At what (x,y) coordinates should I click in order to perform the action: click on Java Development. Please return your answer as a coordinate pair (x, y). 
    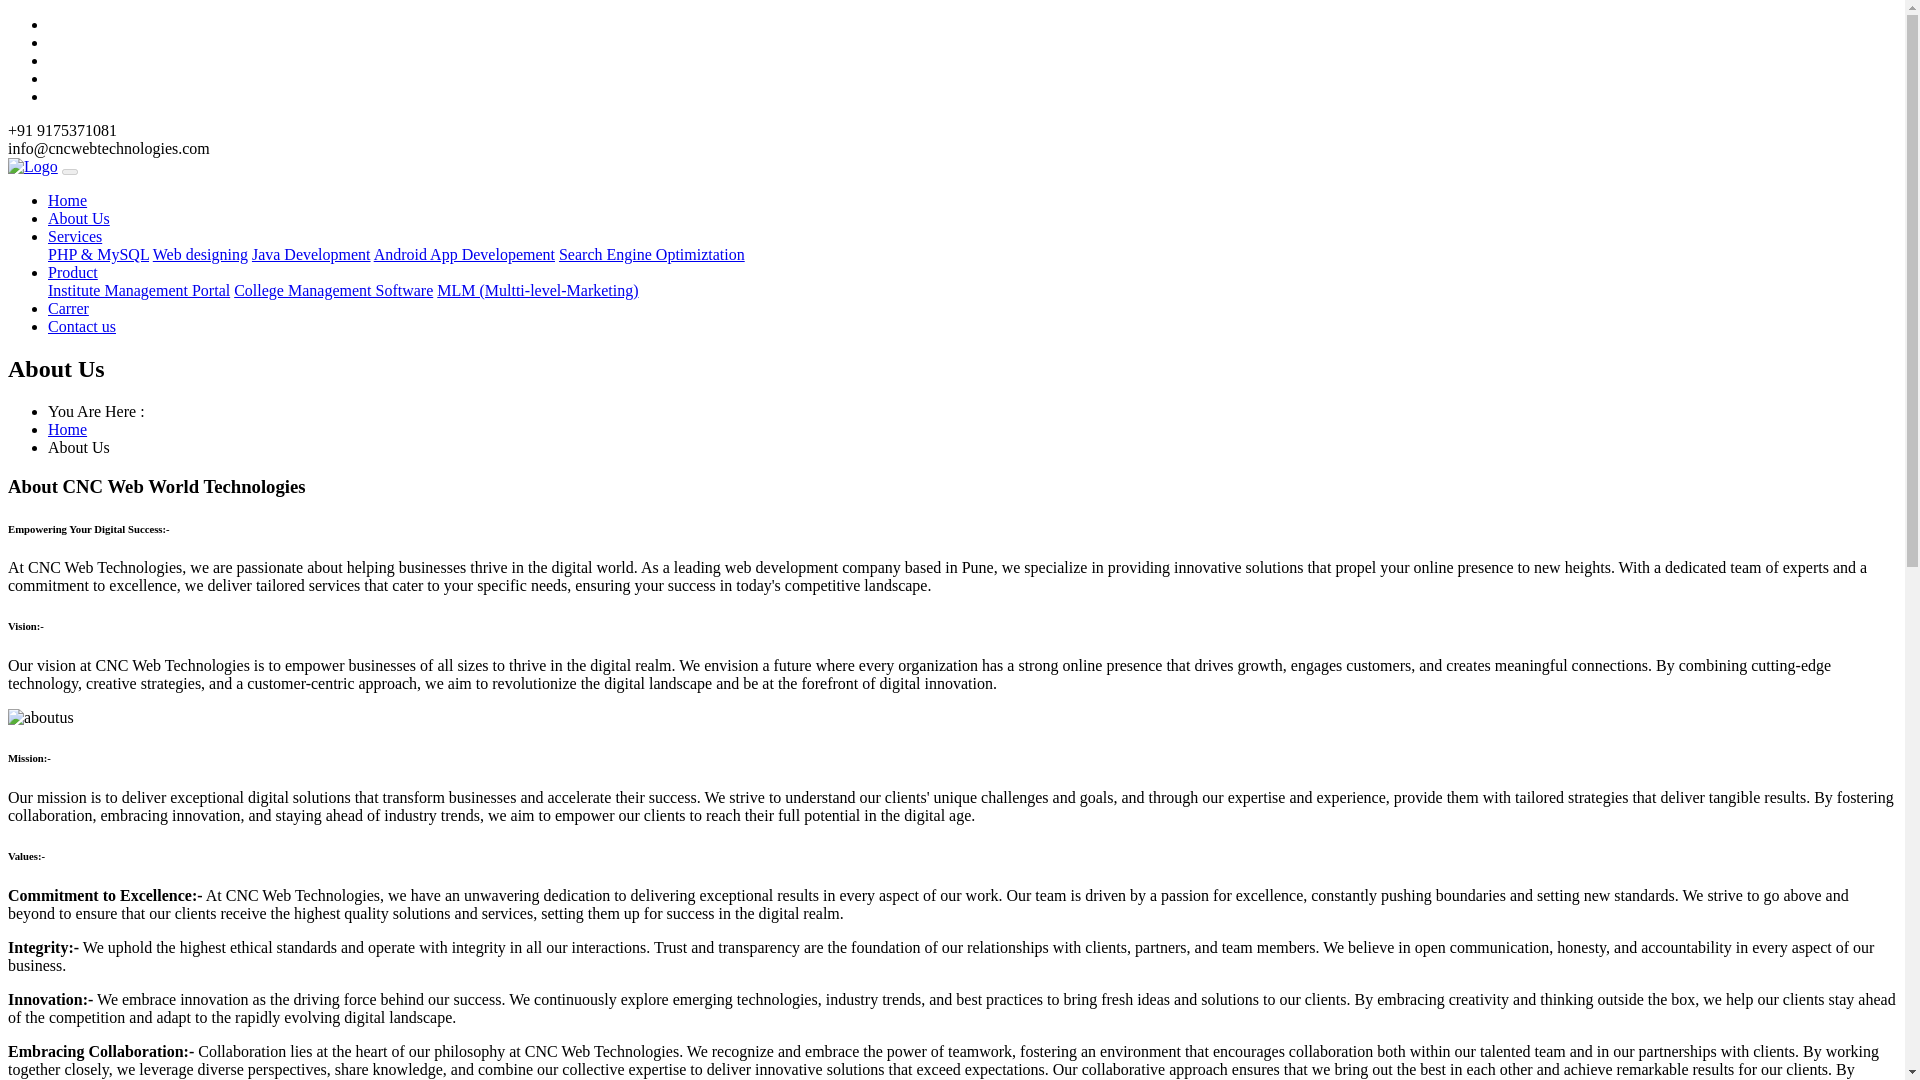
    Looking at the image, I should click on (310, 254).